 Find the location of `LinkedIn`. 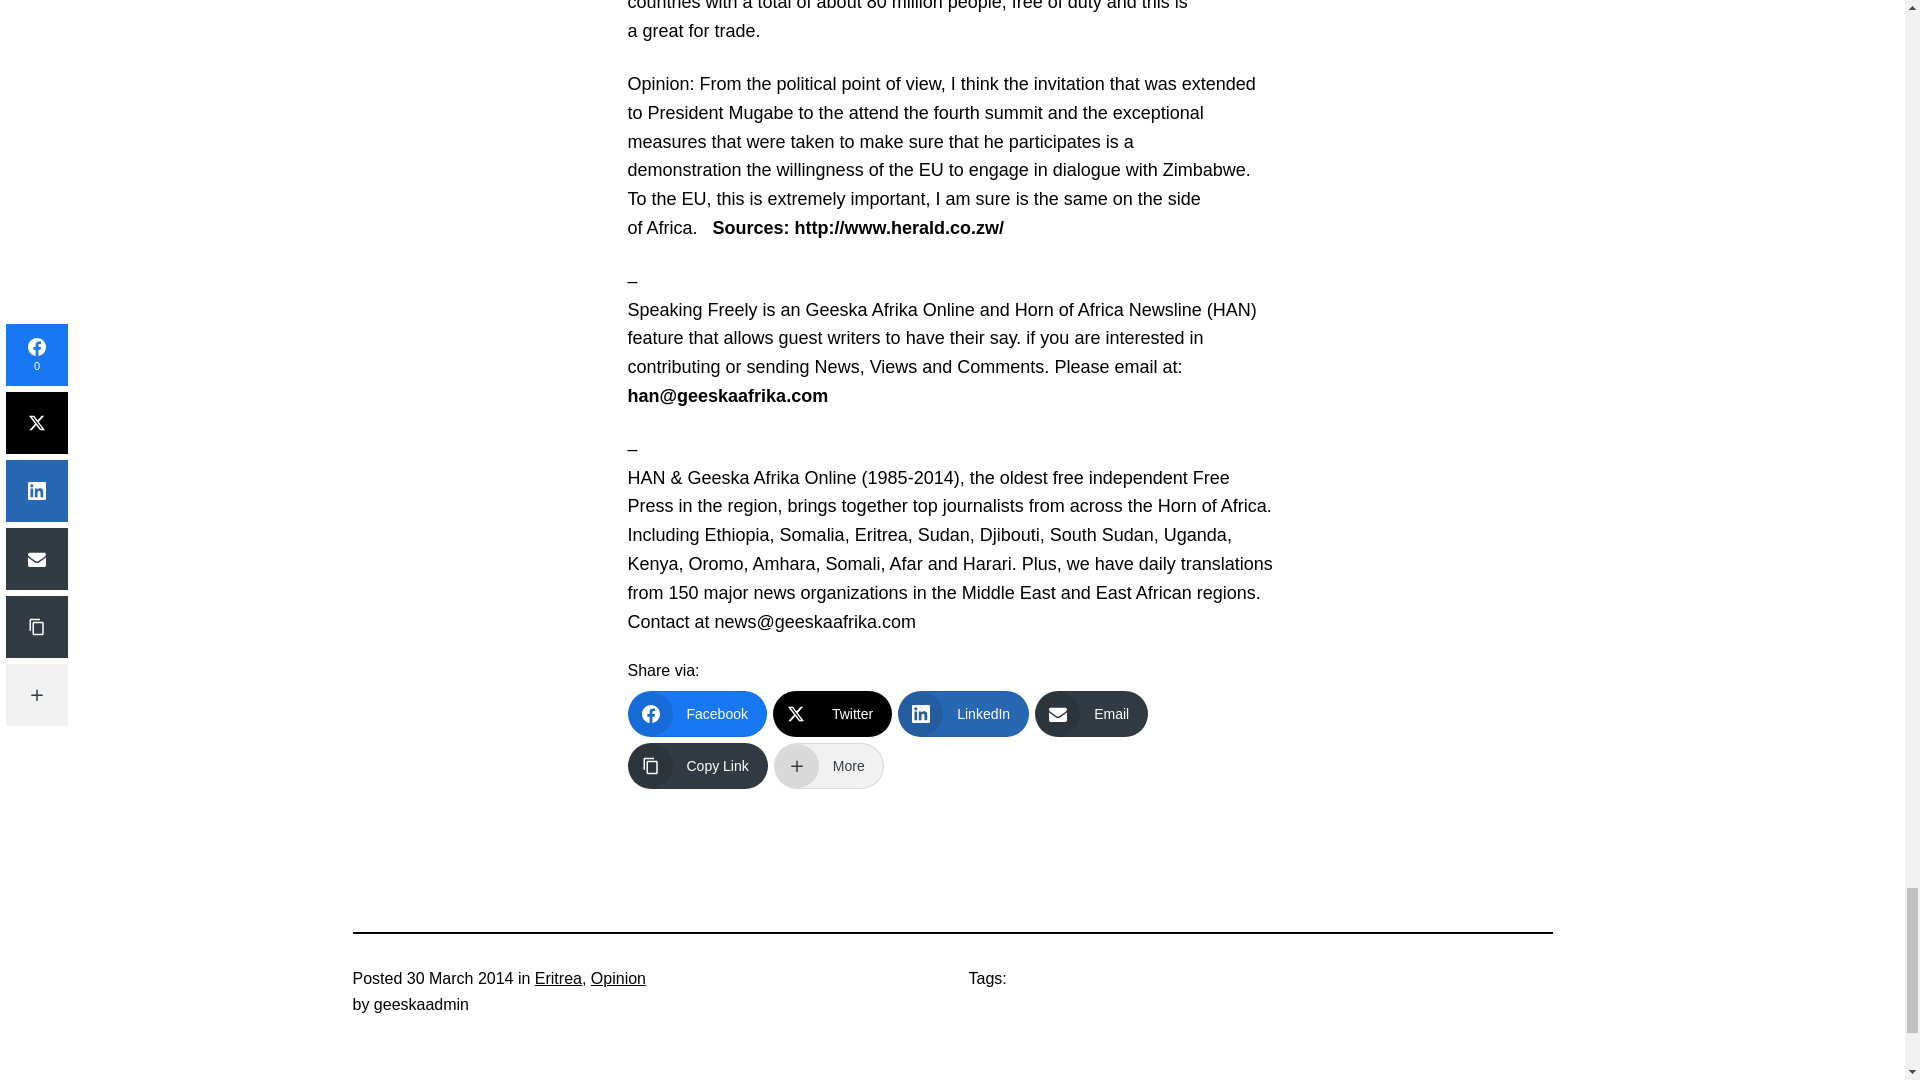

LinkedIn is located at coordinates (964, 714).